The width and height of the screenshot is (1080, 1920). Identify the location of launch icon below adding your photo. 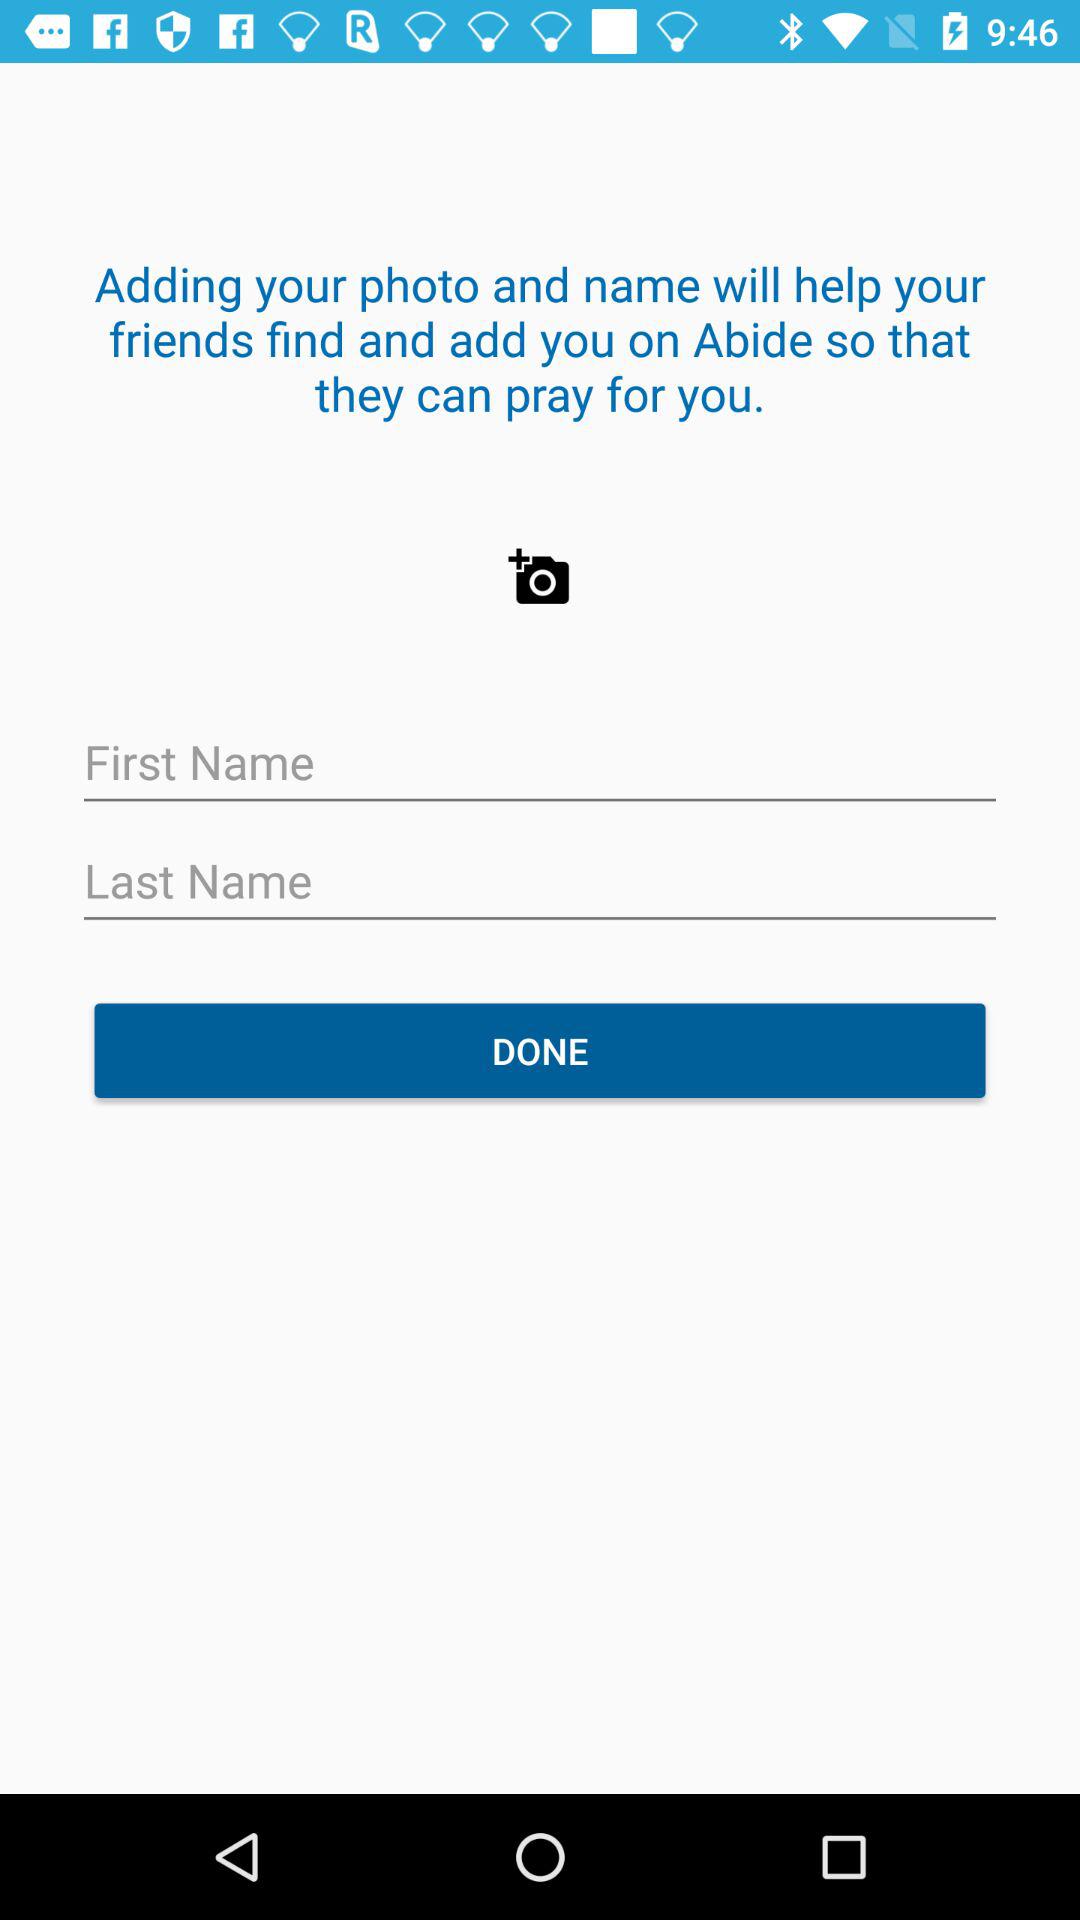
(540, 577).